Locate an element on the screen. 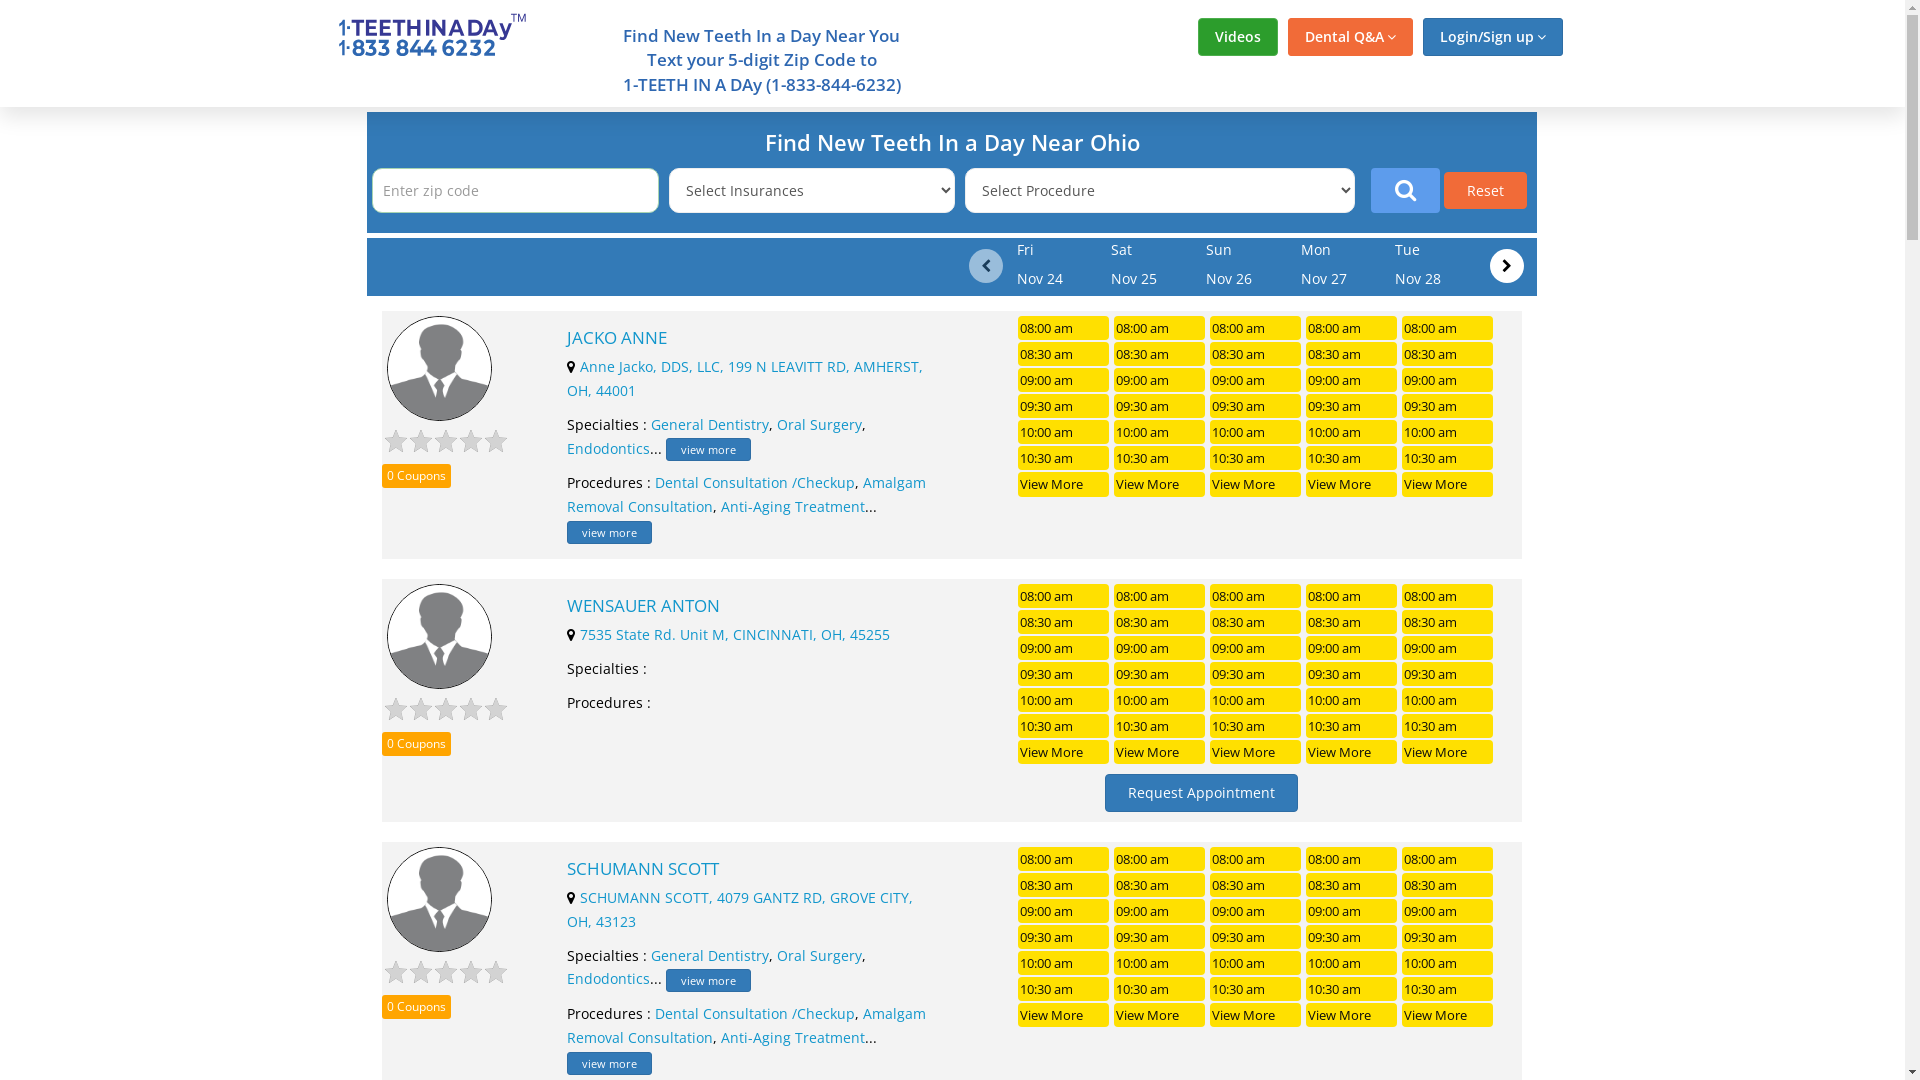 This screenshot has width=1920, height=1080. View More is located at coordinates (1256, 752).